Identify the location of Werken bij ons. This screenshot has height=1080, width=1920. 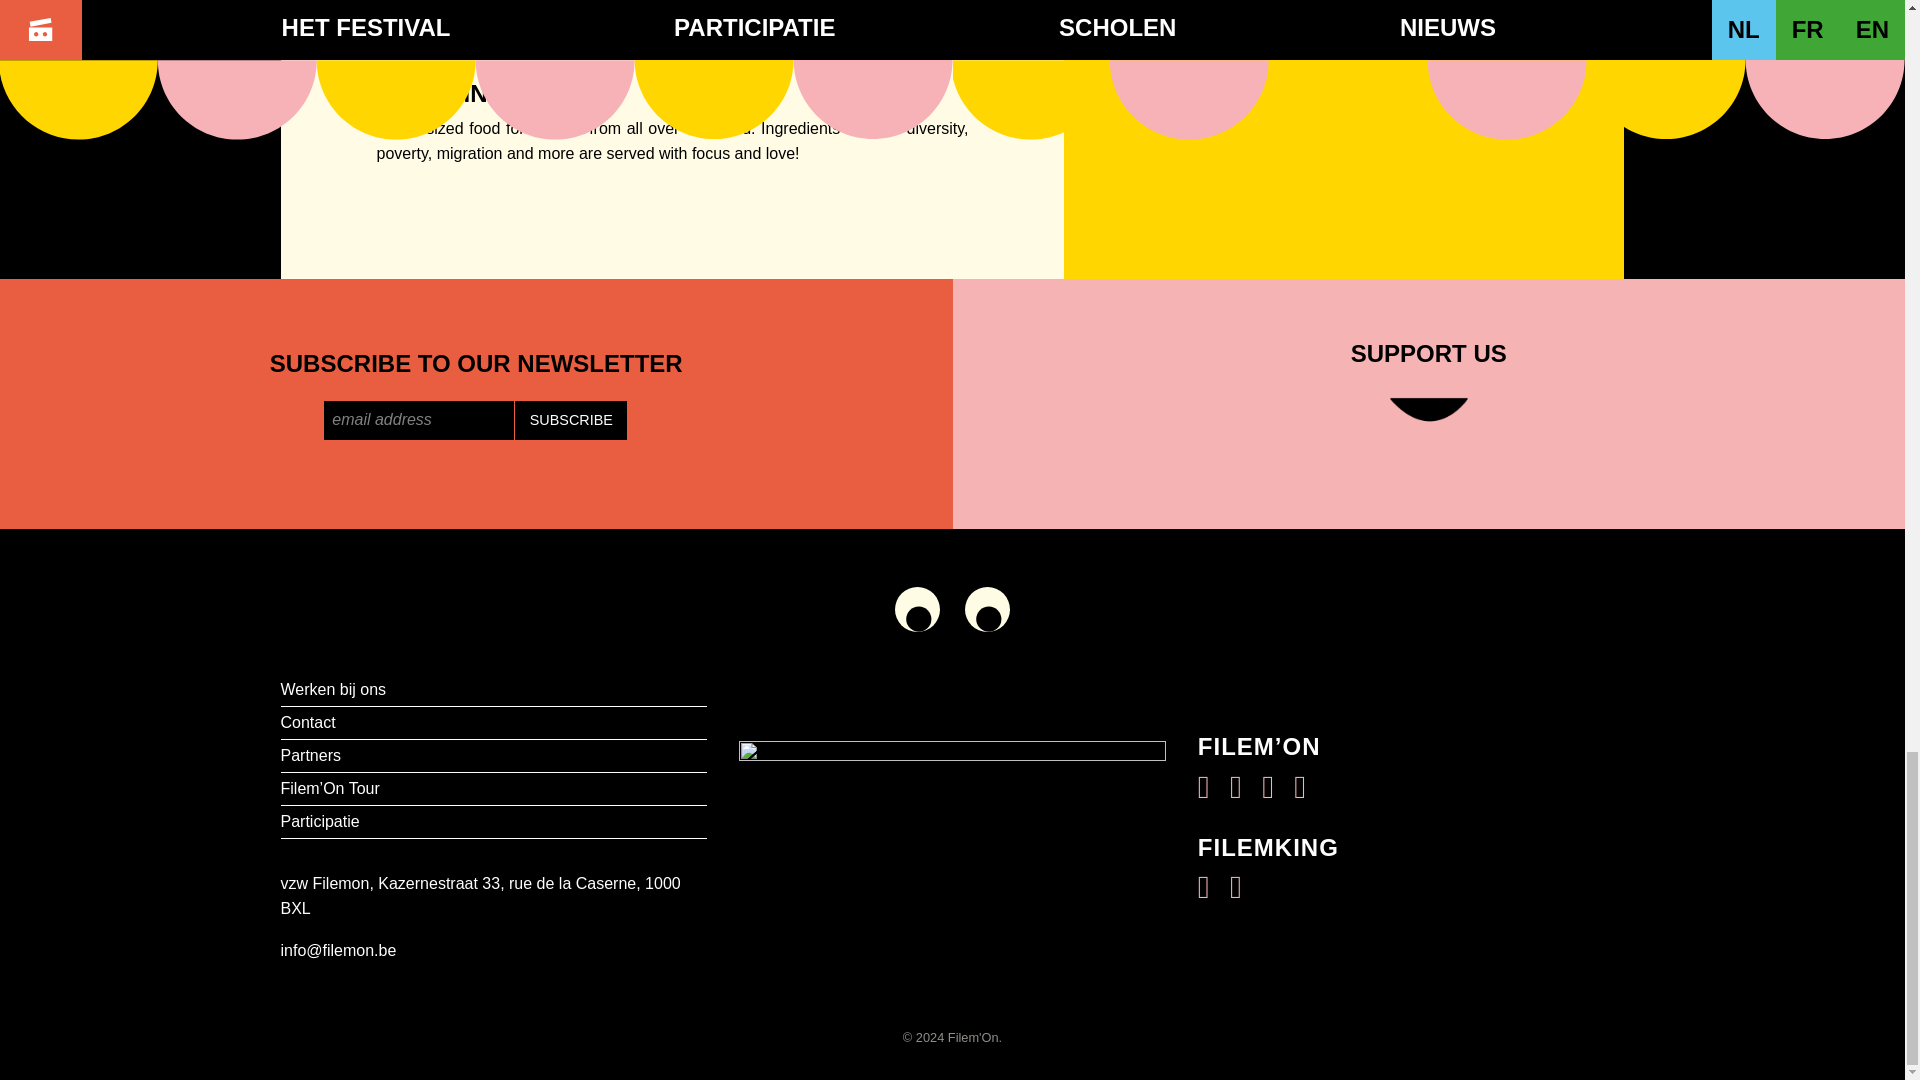
(493, 690).